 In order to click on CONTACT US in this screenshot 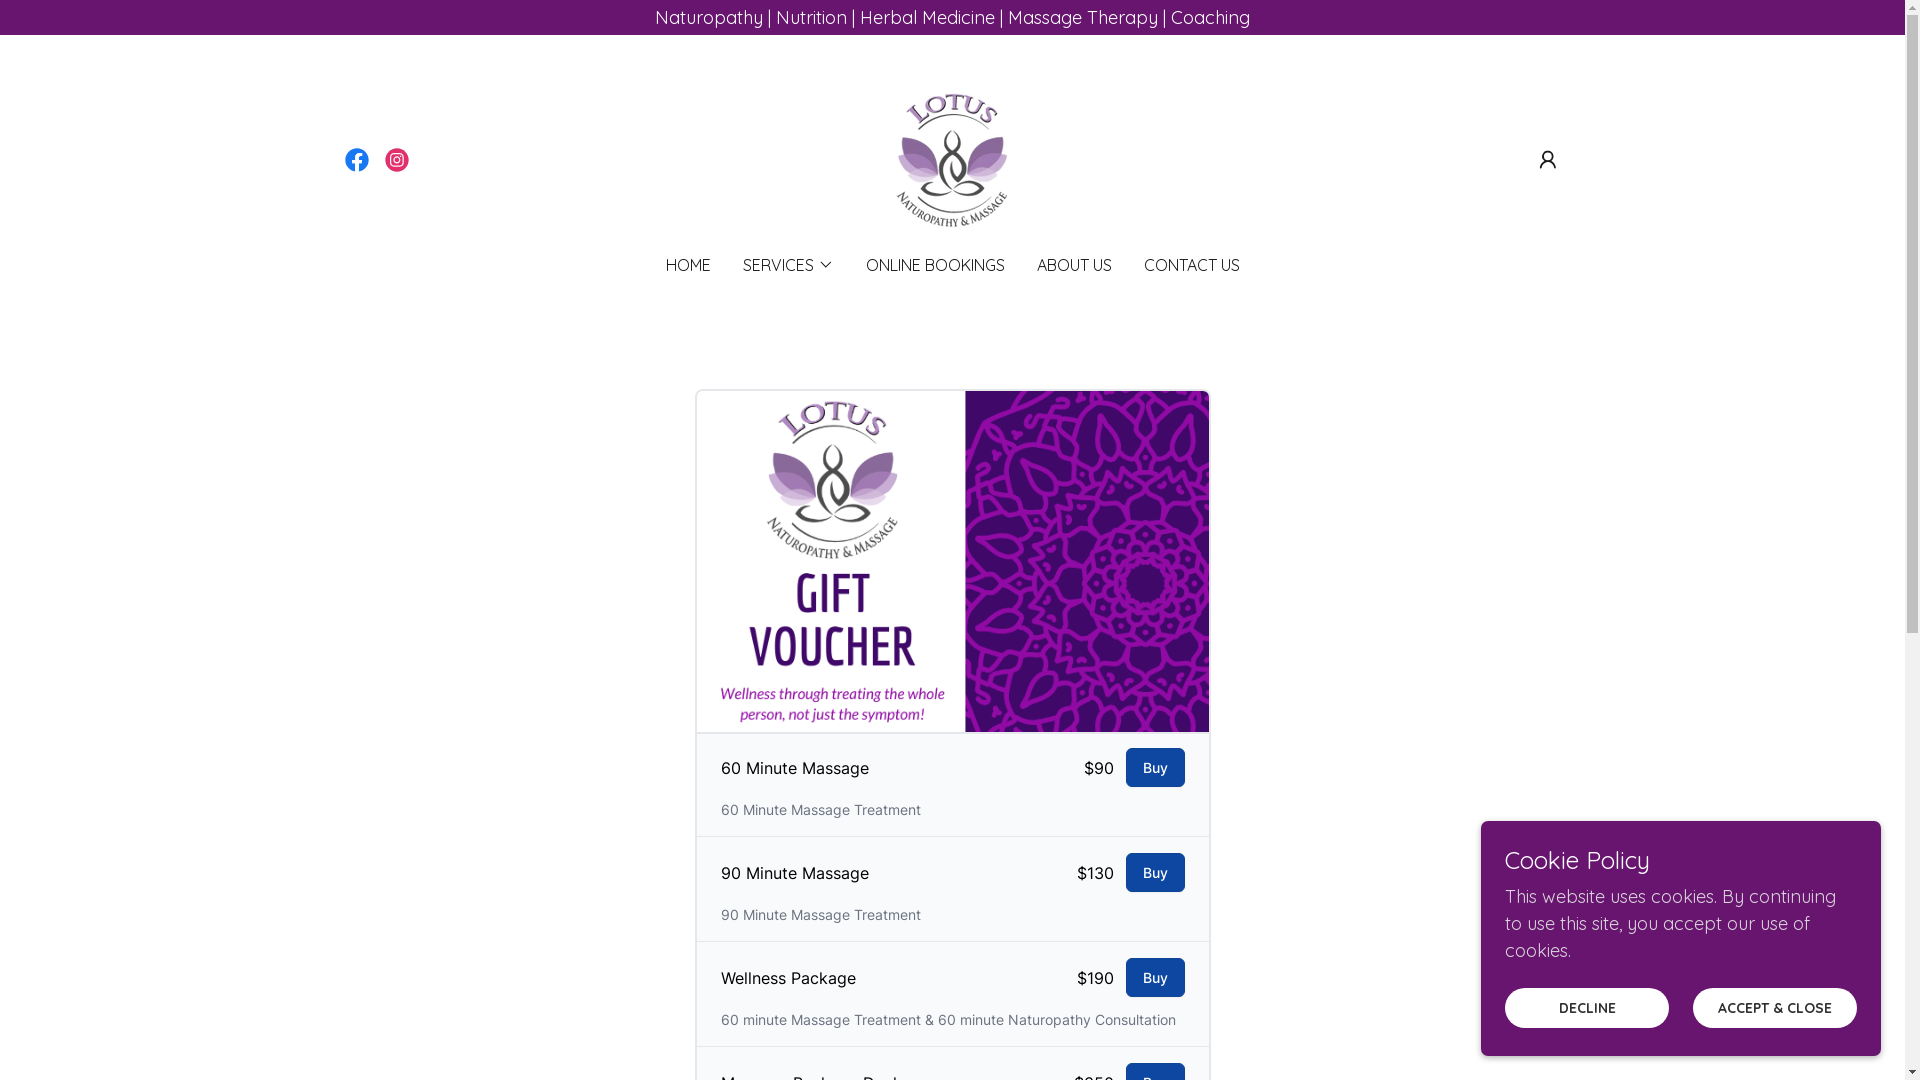, I will do `click(1192, 265)`.